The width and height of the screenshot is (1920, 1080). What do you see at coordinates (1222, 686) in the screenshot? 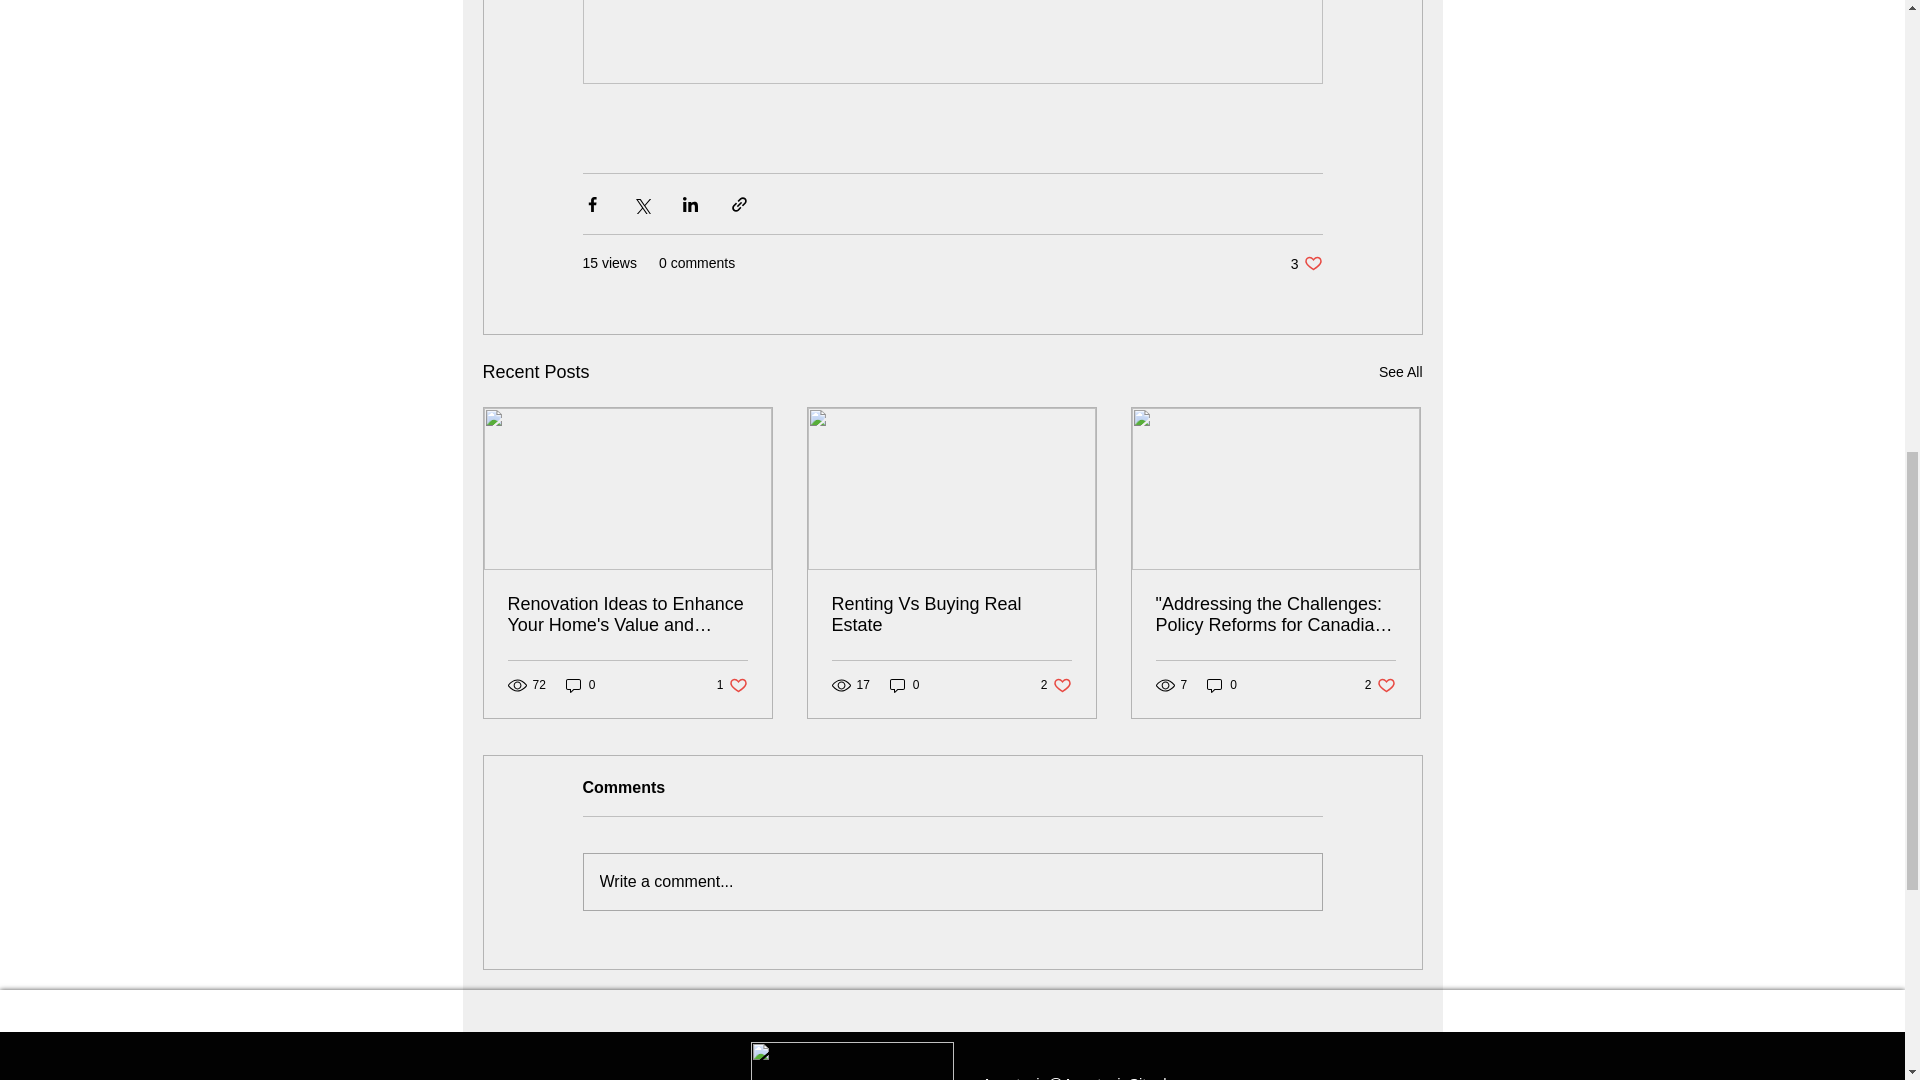
I see `See All` at bounding box center [1222, 686].